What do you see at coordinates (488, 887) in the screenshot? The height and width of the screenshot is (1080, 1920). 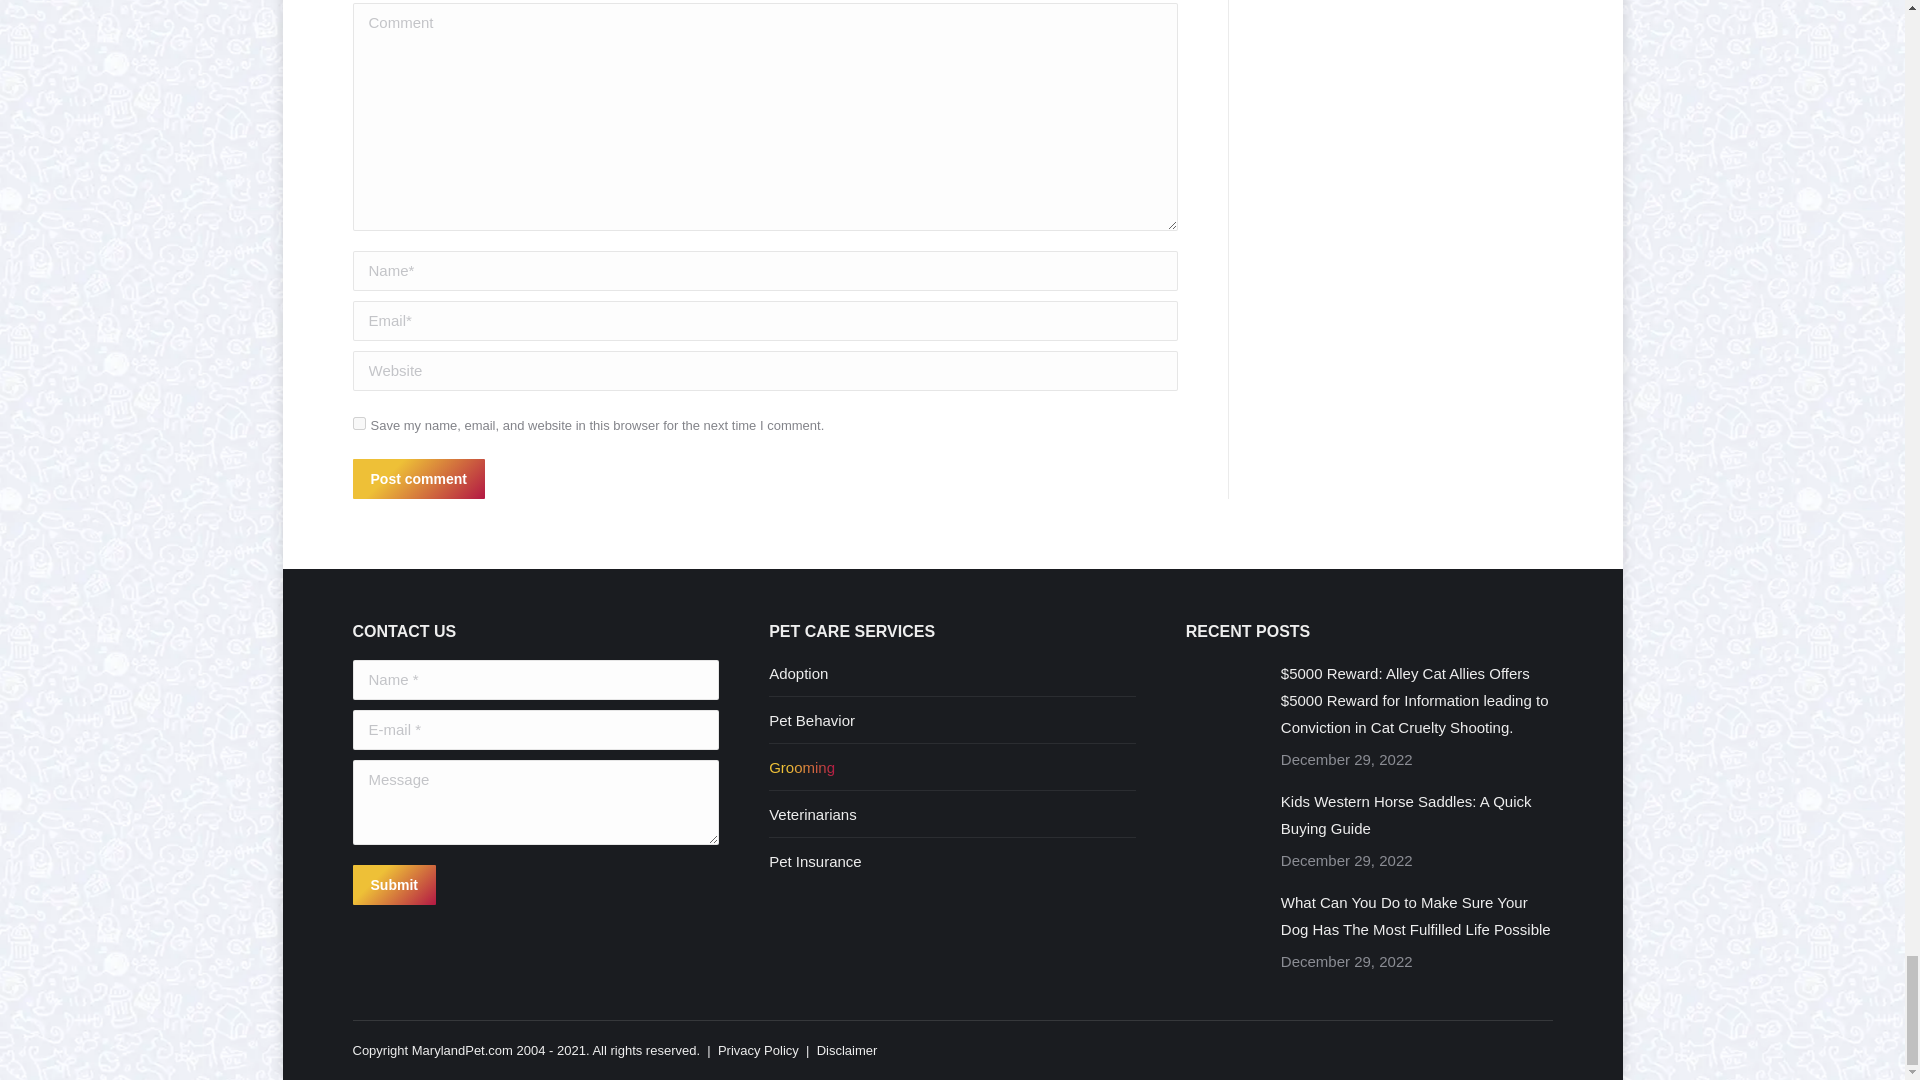 I see `submit` at bounding box center [488, 887].